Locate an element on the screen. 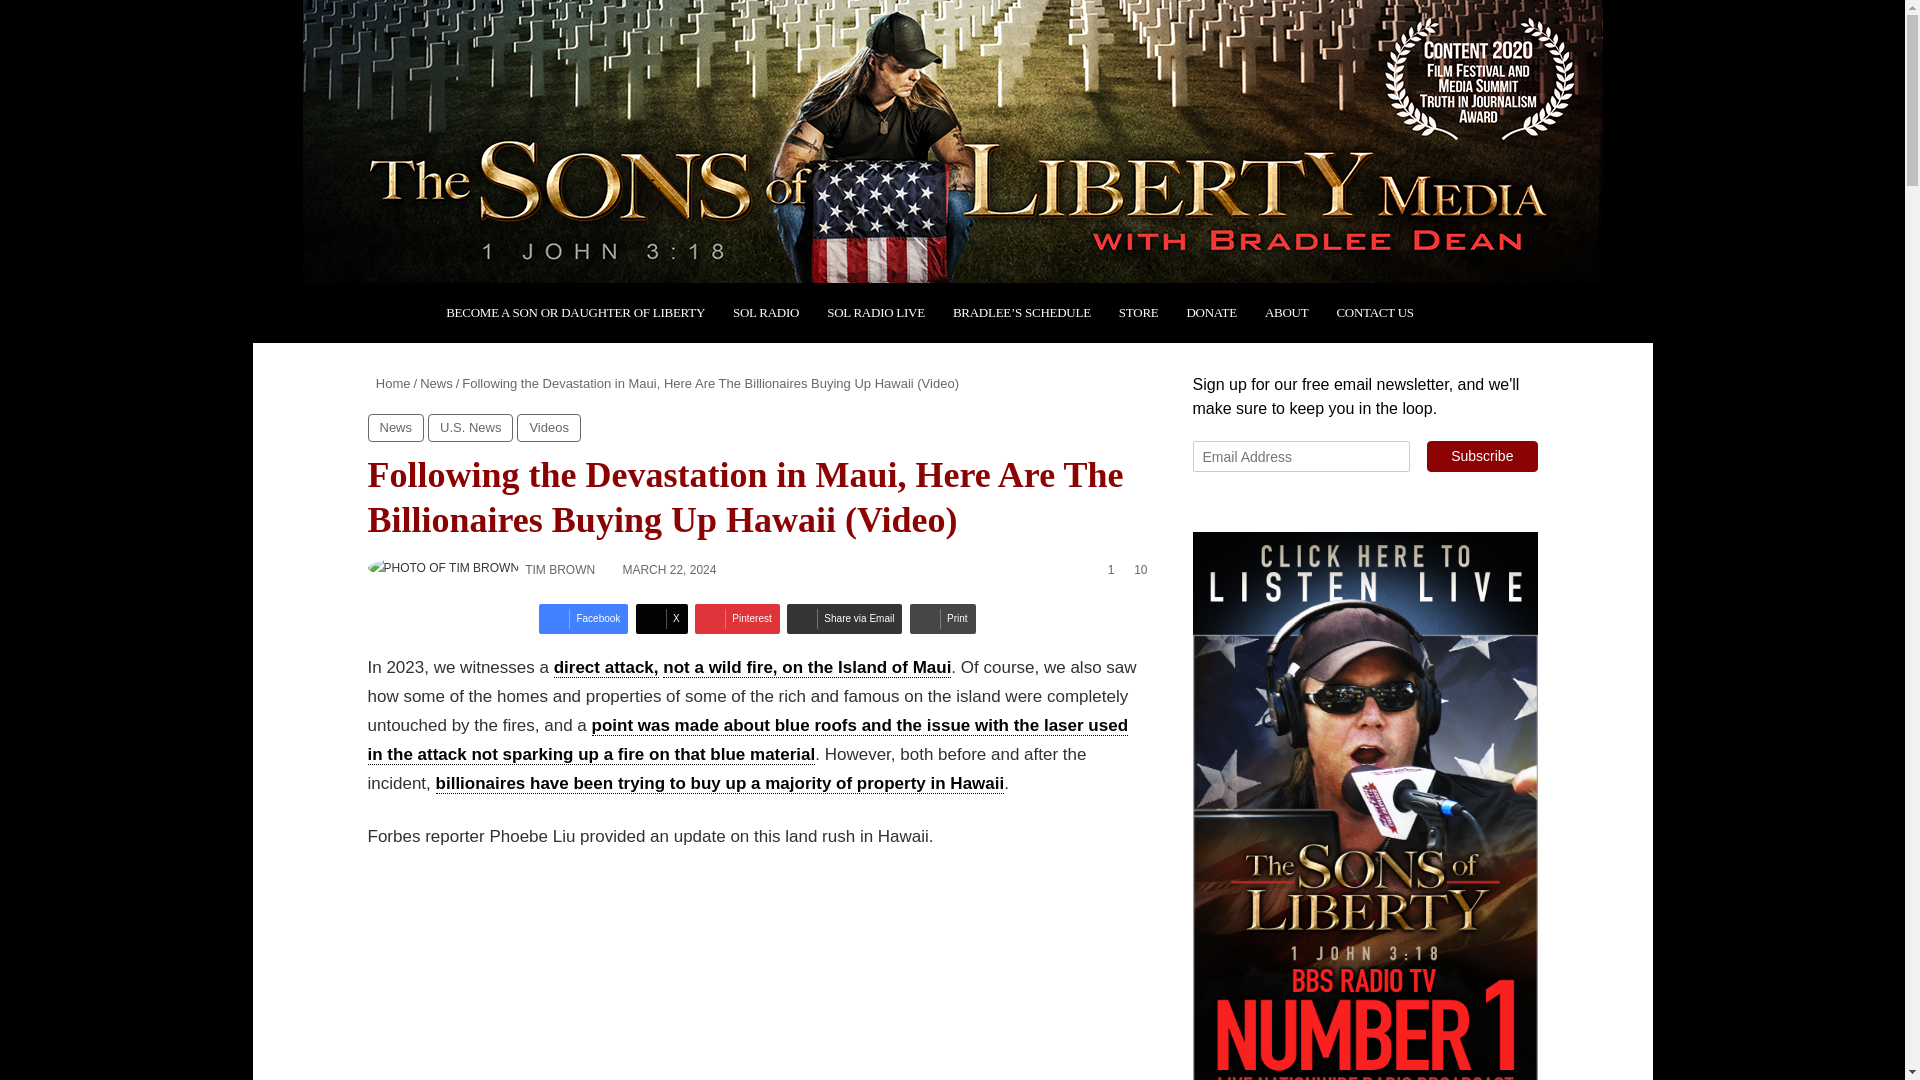 This screenshot has height=1080, width=1920. TIM BROWN is located at coordinates (560, 569).